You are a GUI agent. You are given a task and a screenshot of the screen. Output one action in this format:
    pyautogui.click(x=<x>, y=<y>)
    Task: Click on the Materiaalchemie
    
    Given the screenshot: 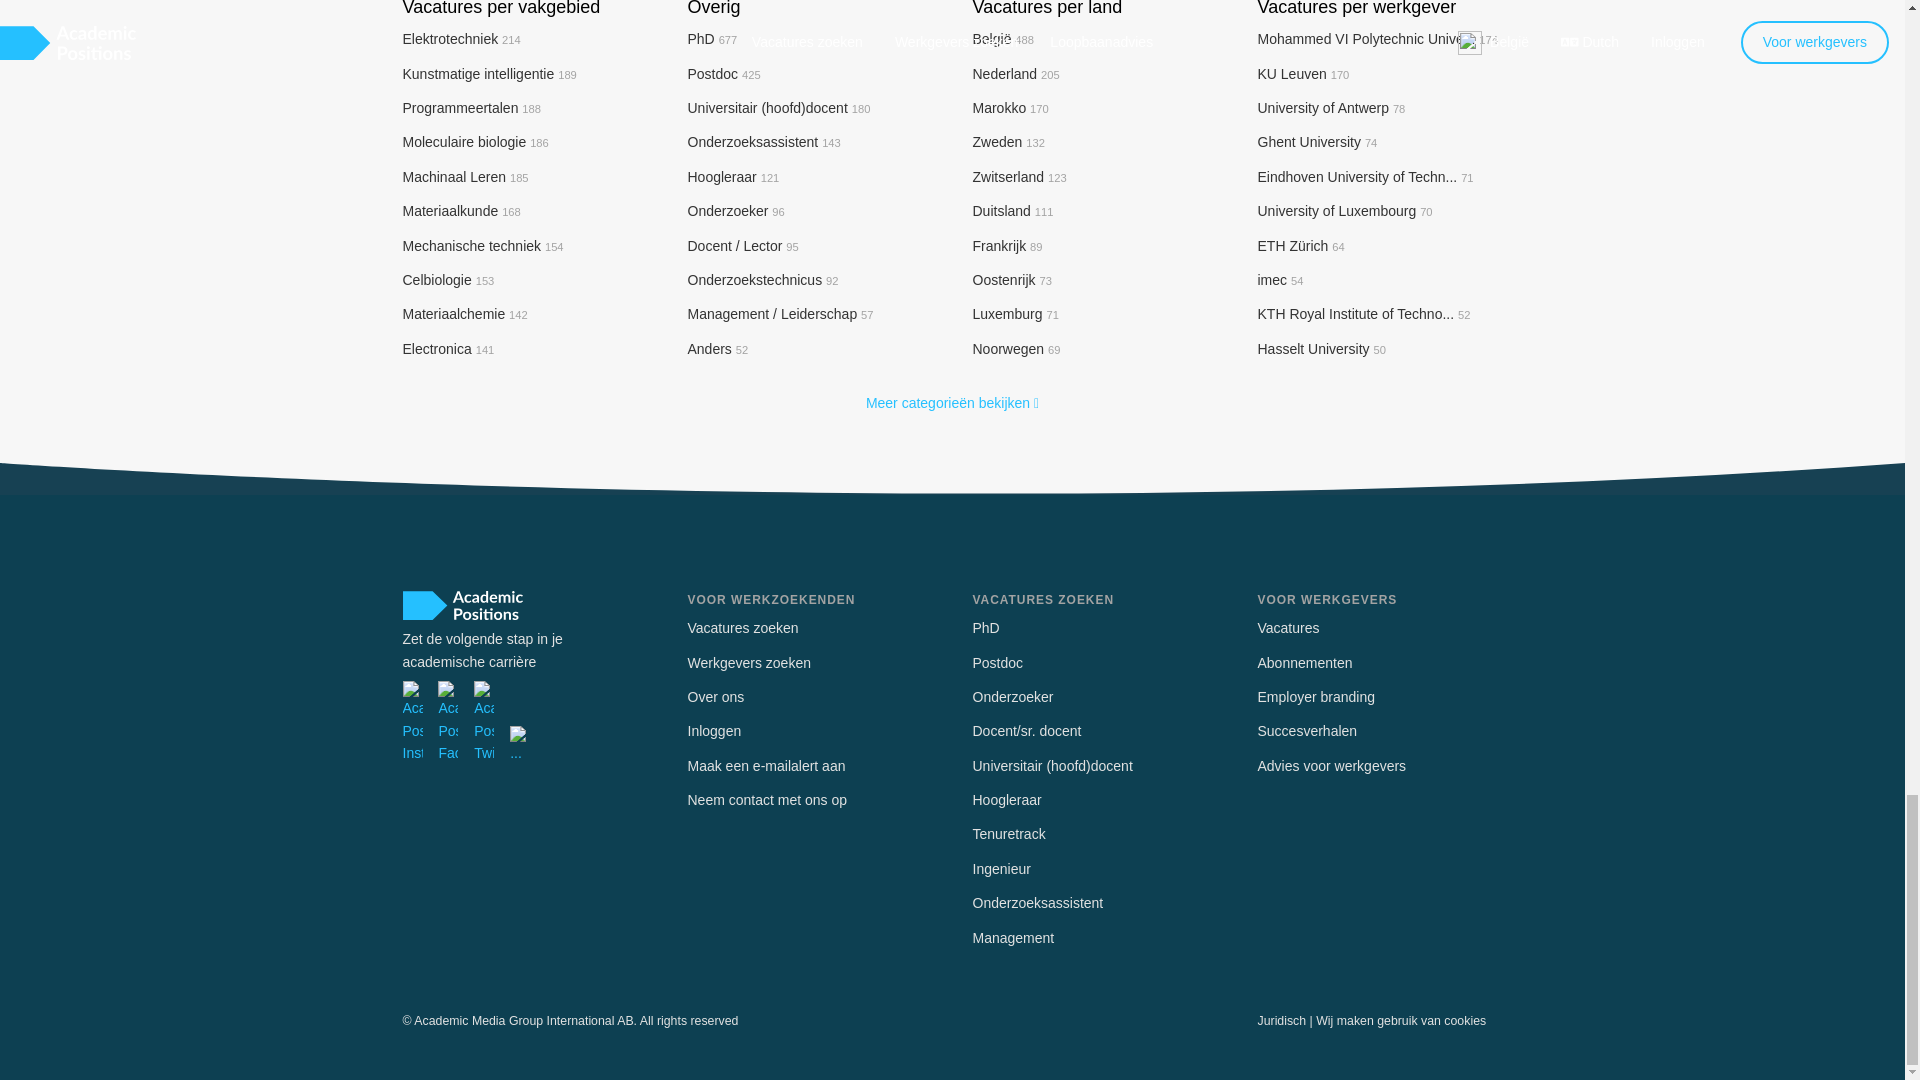 What is the action you would take?
    pyautogui.click(x=464, y=313)
    